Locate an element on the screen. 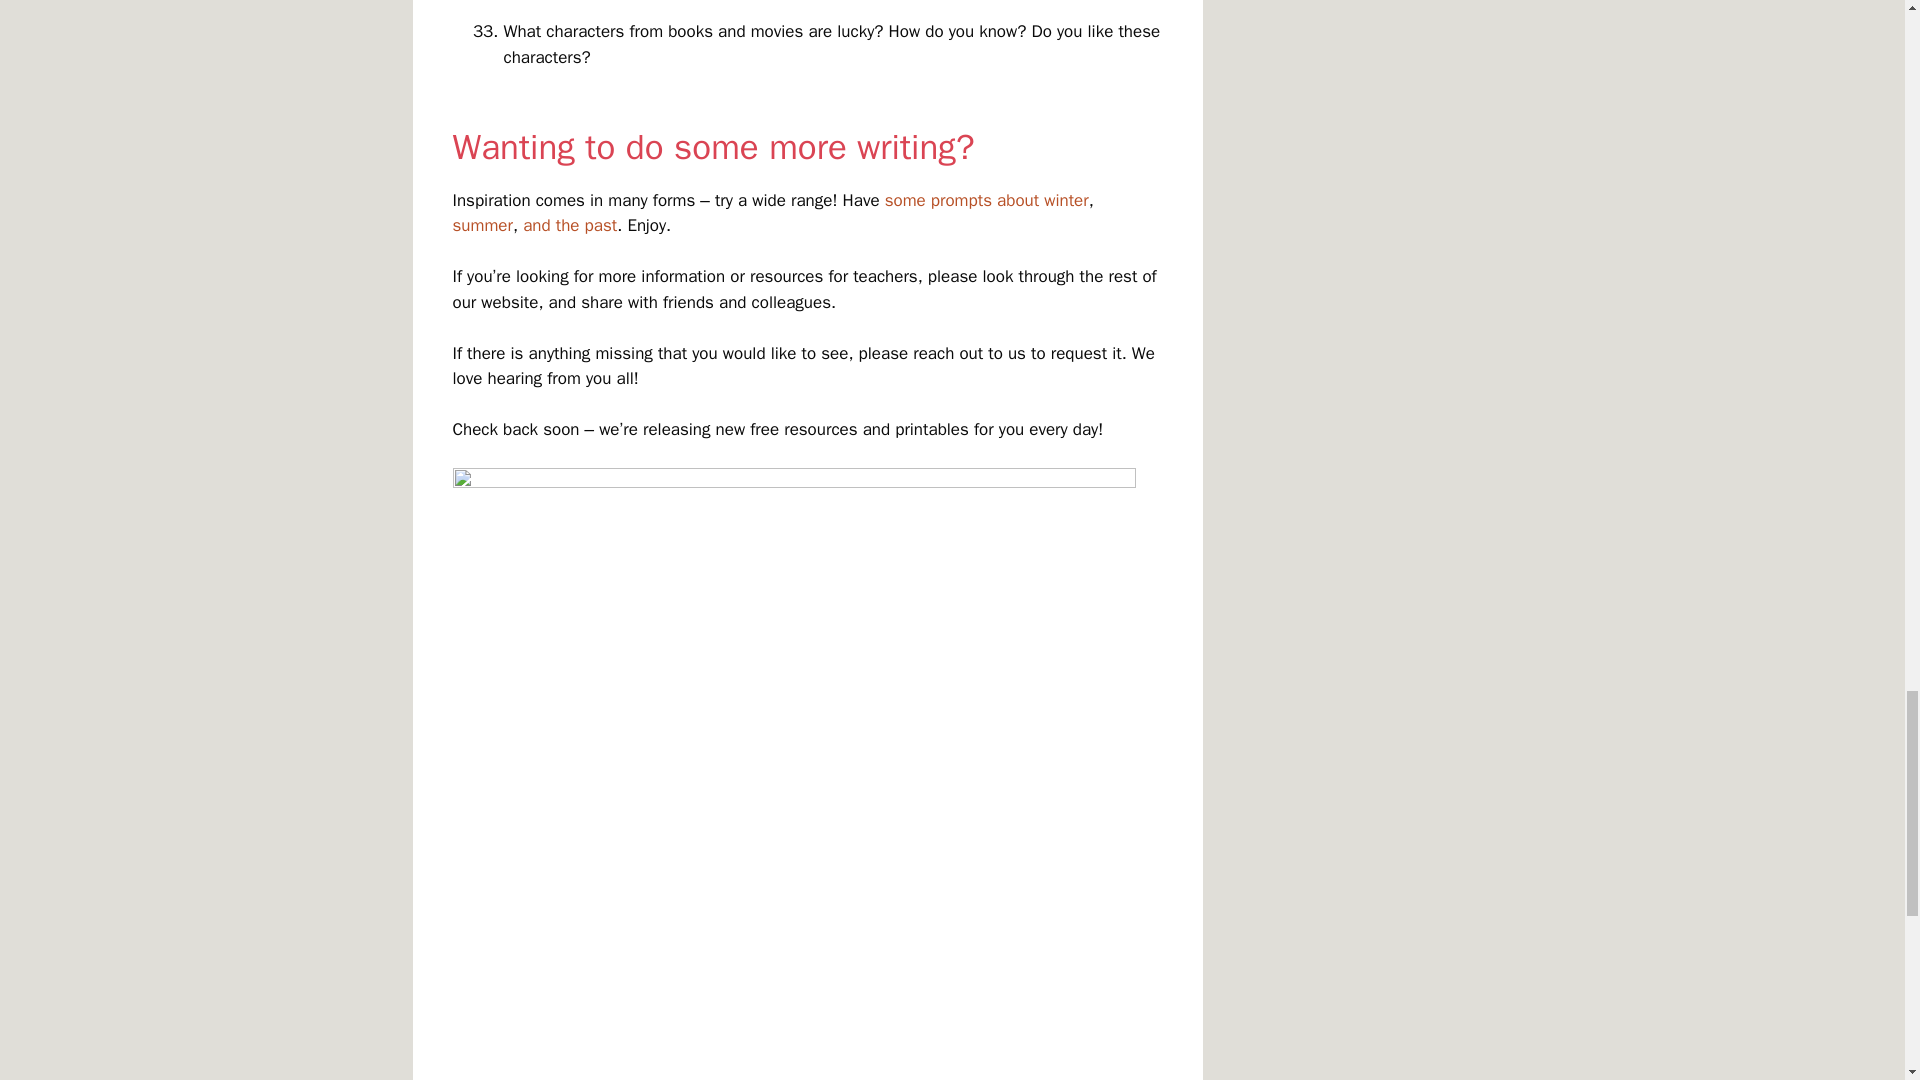 The image size is (1920, 1080). summer is located at coordinates (482, 225).